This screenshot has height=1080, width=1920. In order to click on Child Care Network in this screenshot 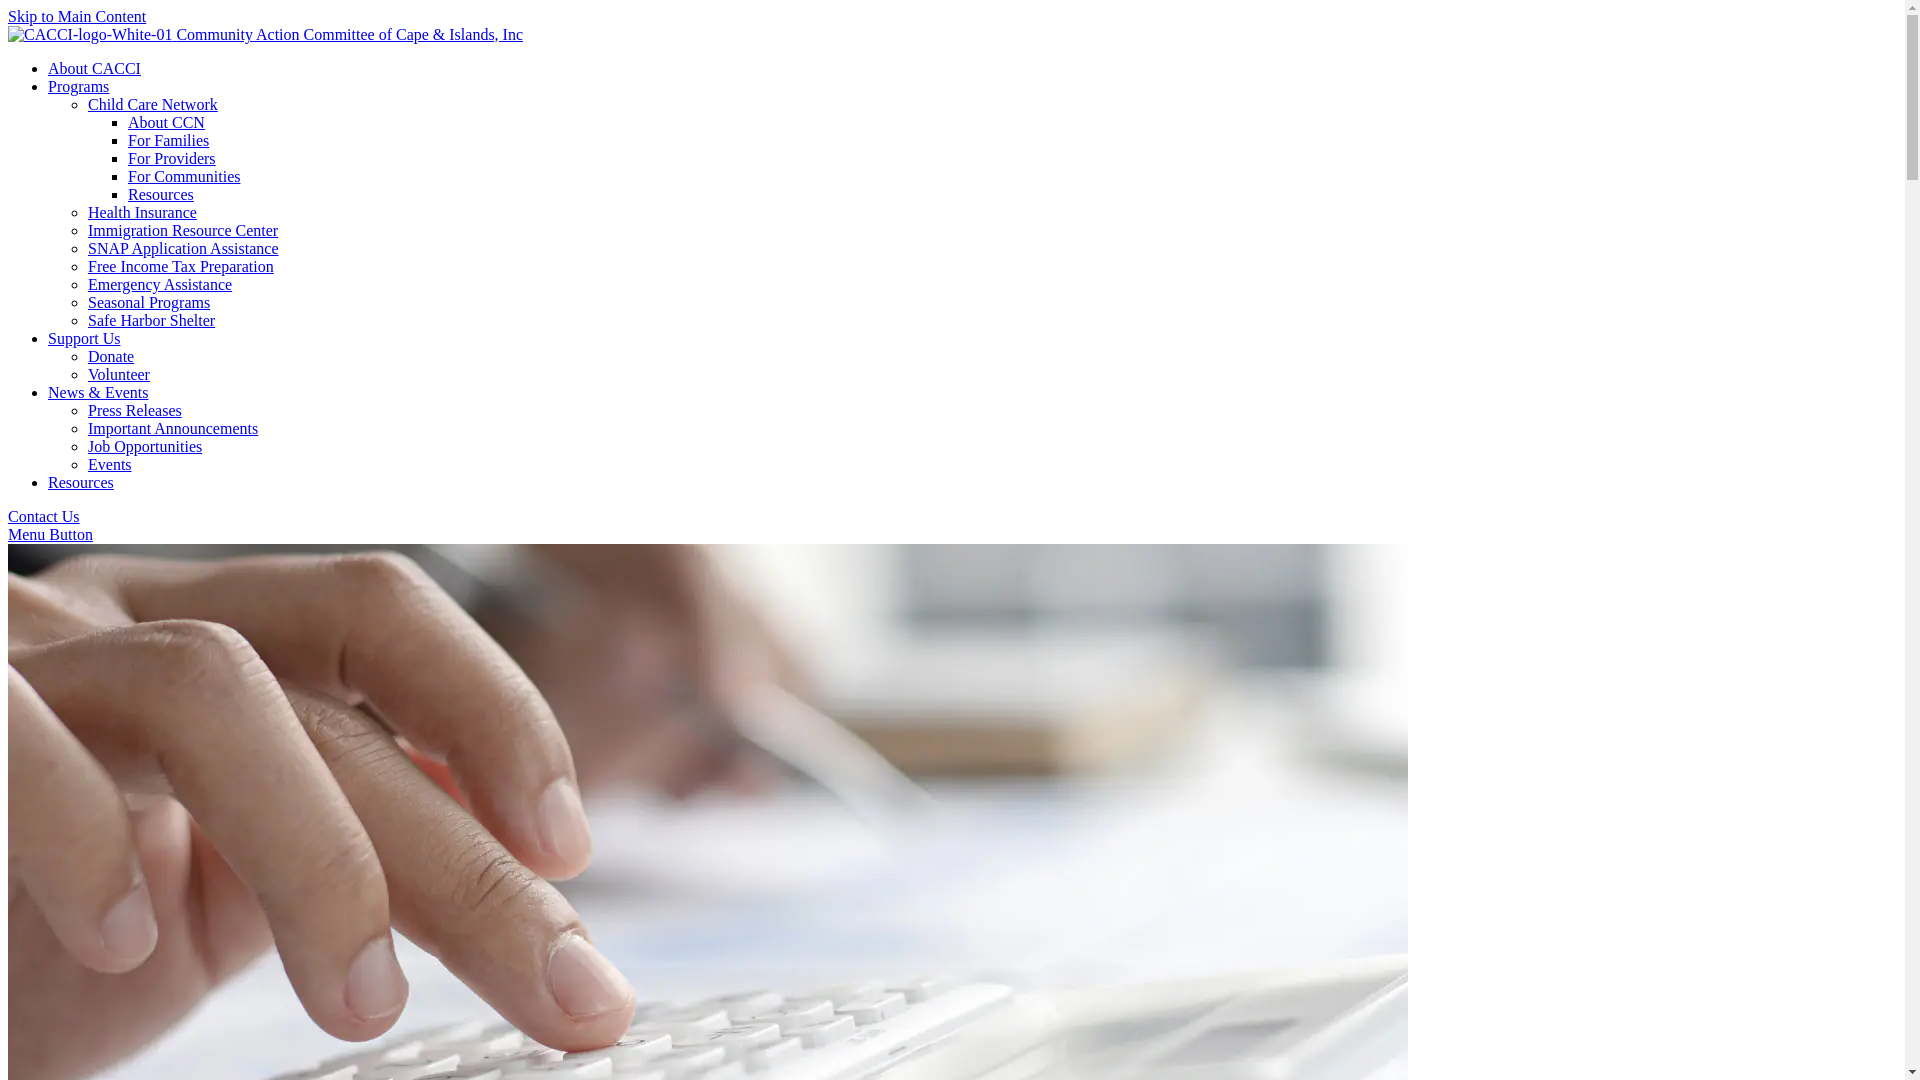, I will do `click(153, 104)`.